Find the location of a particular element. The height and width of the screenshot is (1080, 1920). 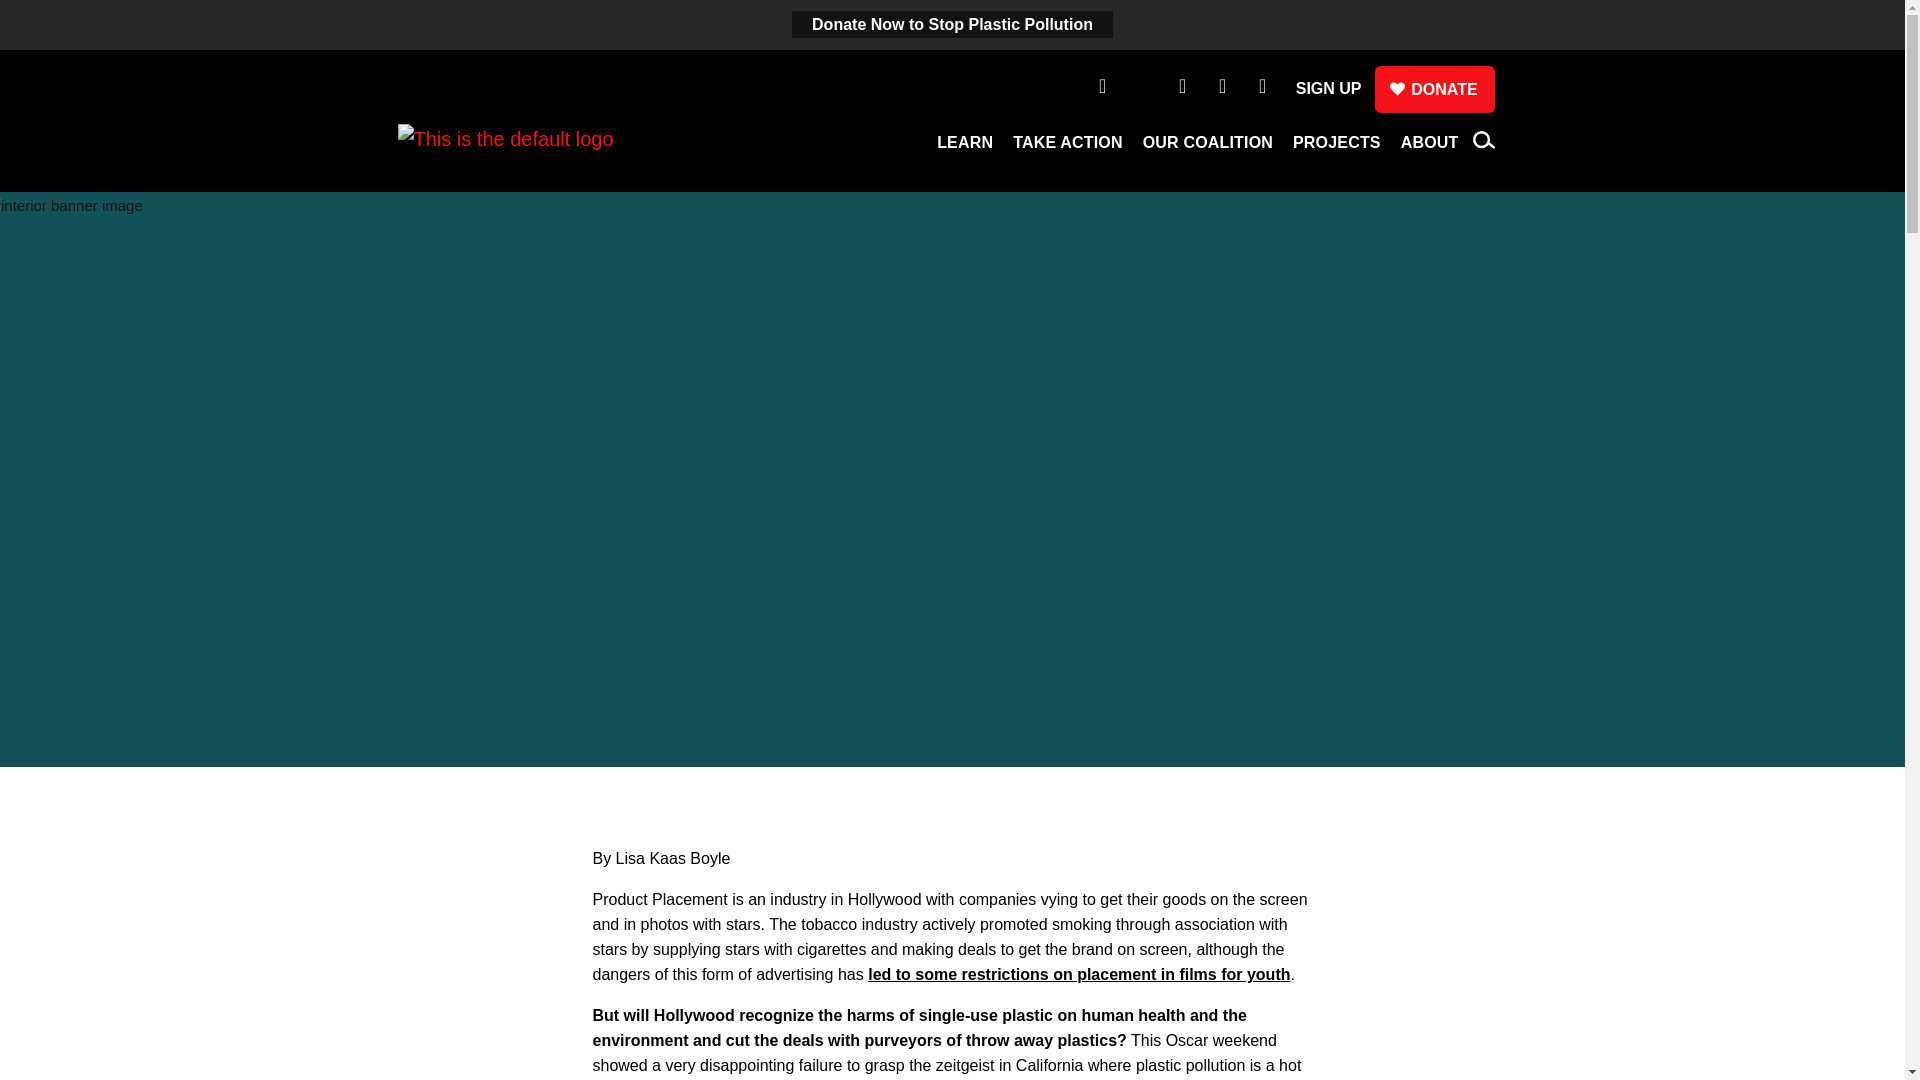

Our Coalition is located at coordinates (1207, 148).